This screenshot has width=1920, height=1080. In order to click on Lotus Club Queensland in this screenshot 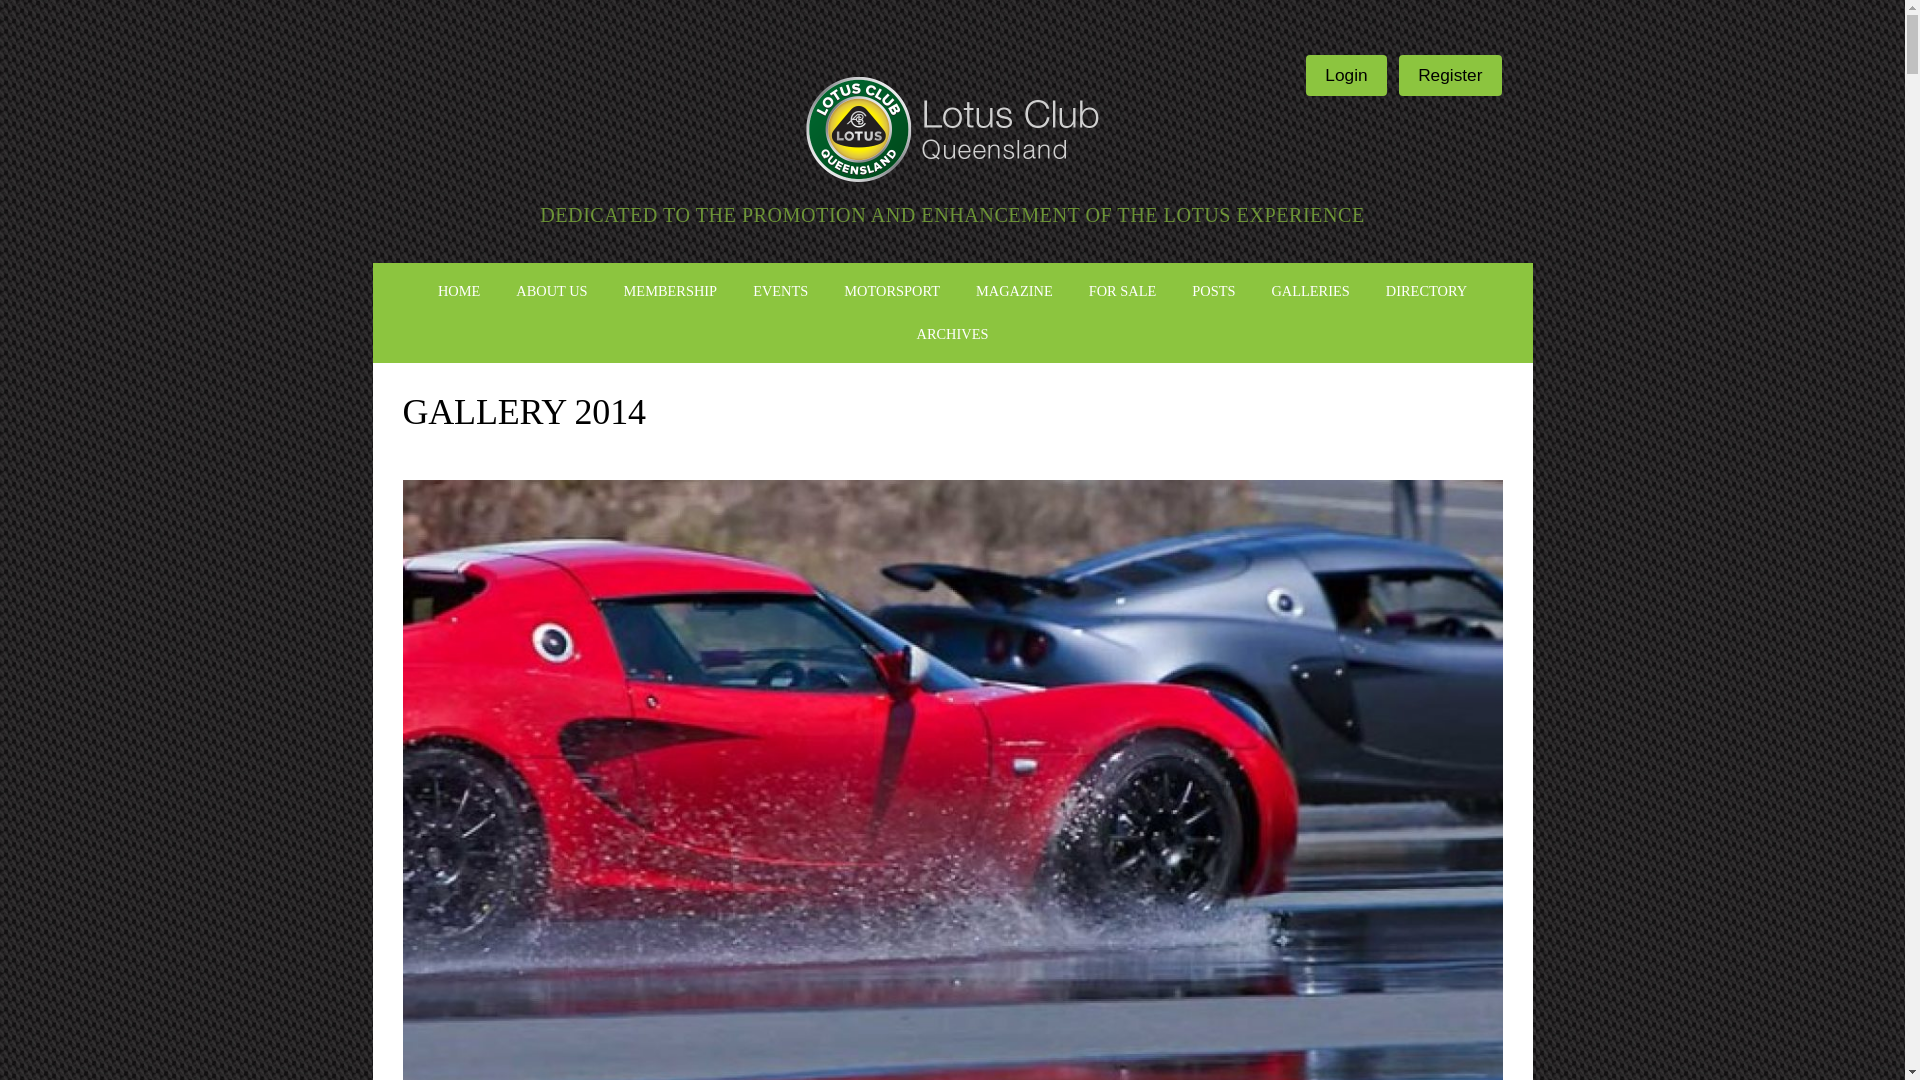, I will do `click(952, 128)`.